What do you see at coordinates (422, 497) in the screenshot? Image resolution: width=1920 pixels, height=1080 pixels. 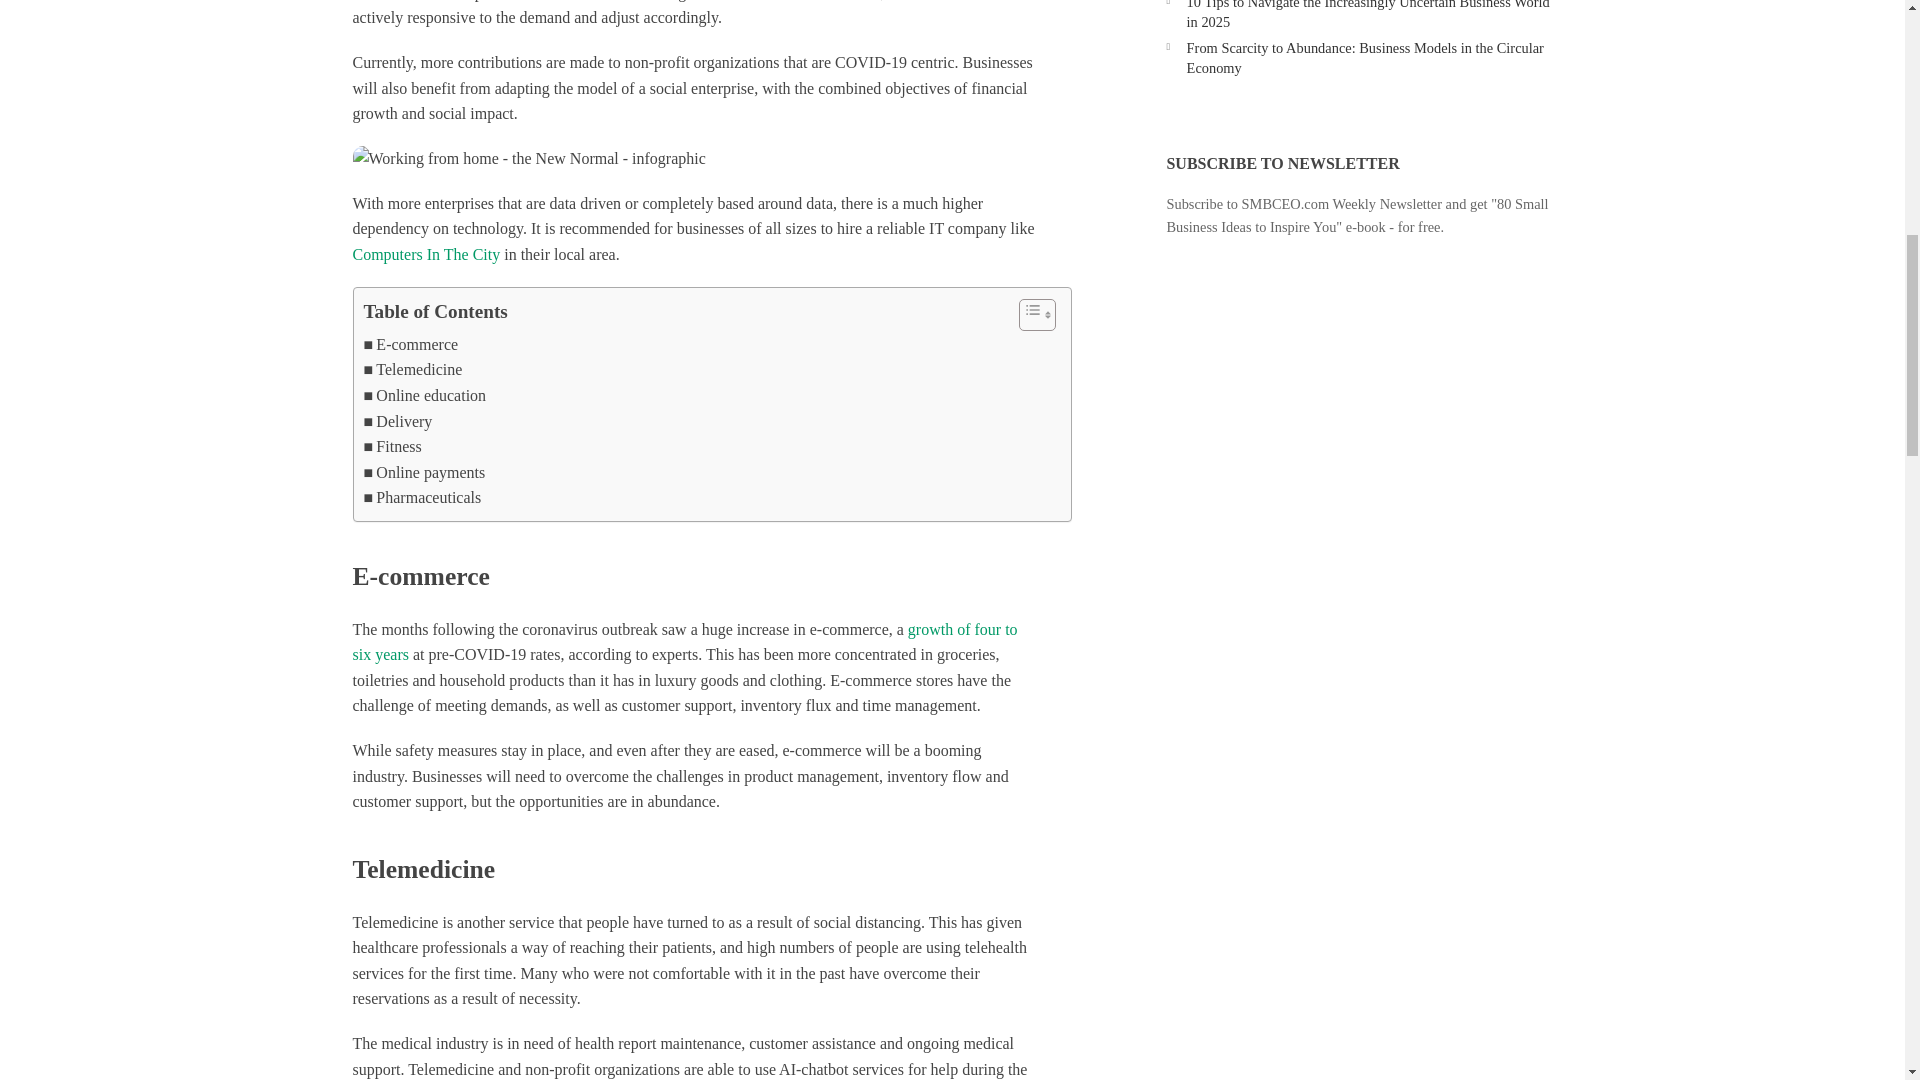 I see `Pharmaceuticals` at bounding box center [422, 497].